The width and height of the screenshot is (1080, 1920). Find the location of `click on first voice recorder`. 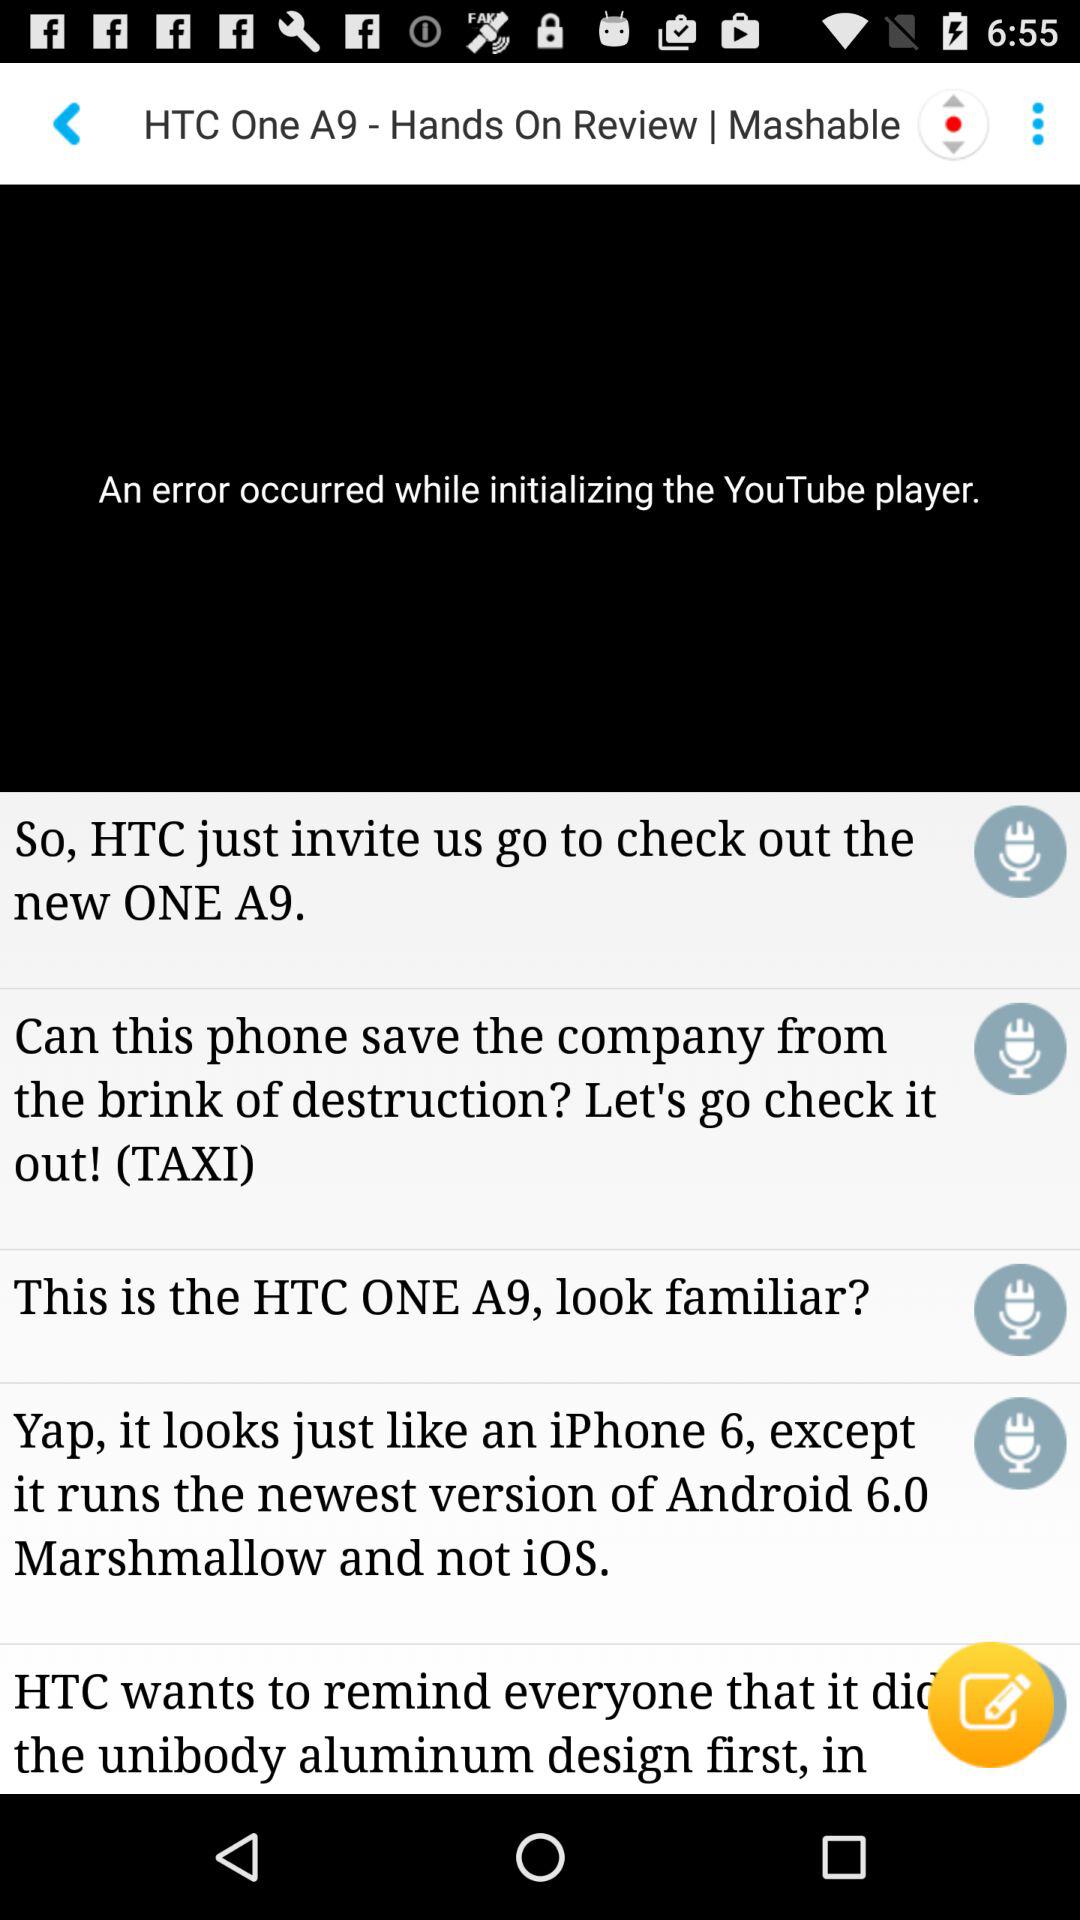

click on first voice recorder is located at coordinates (1020, 852).